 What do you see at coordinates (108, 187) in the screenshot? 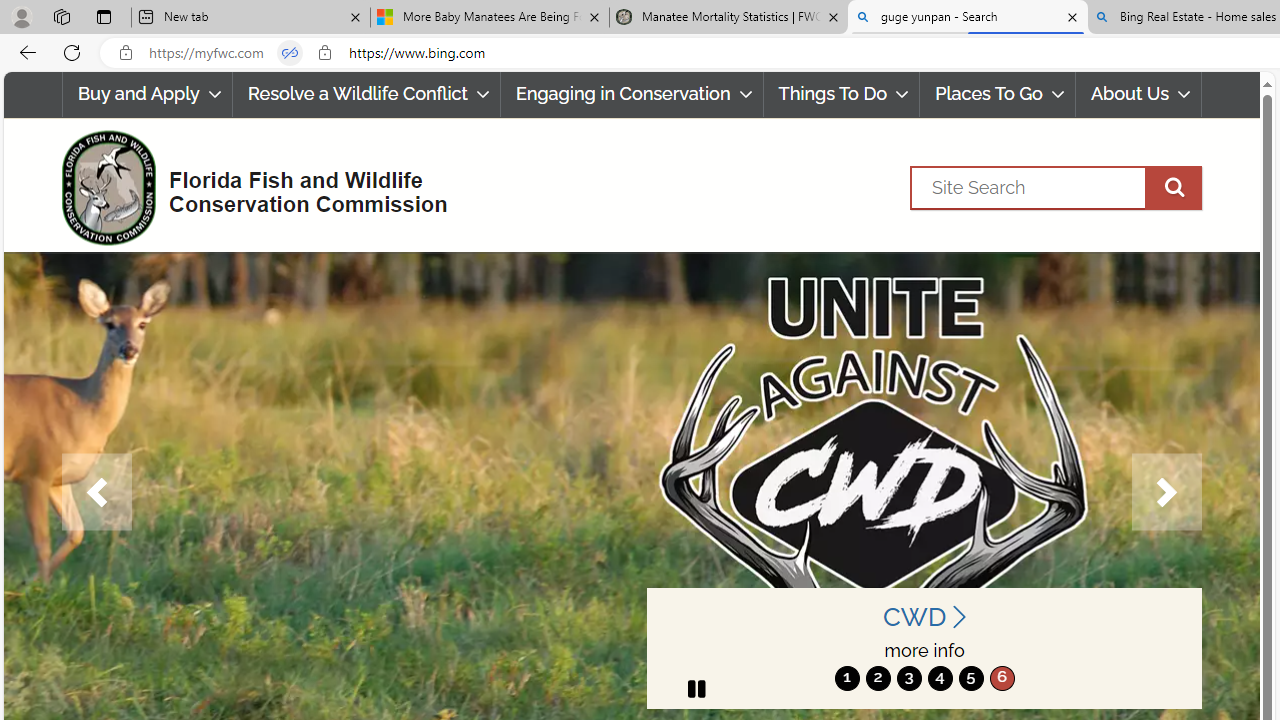
I see `FWC Logo` at bounding box center [108, 187].